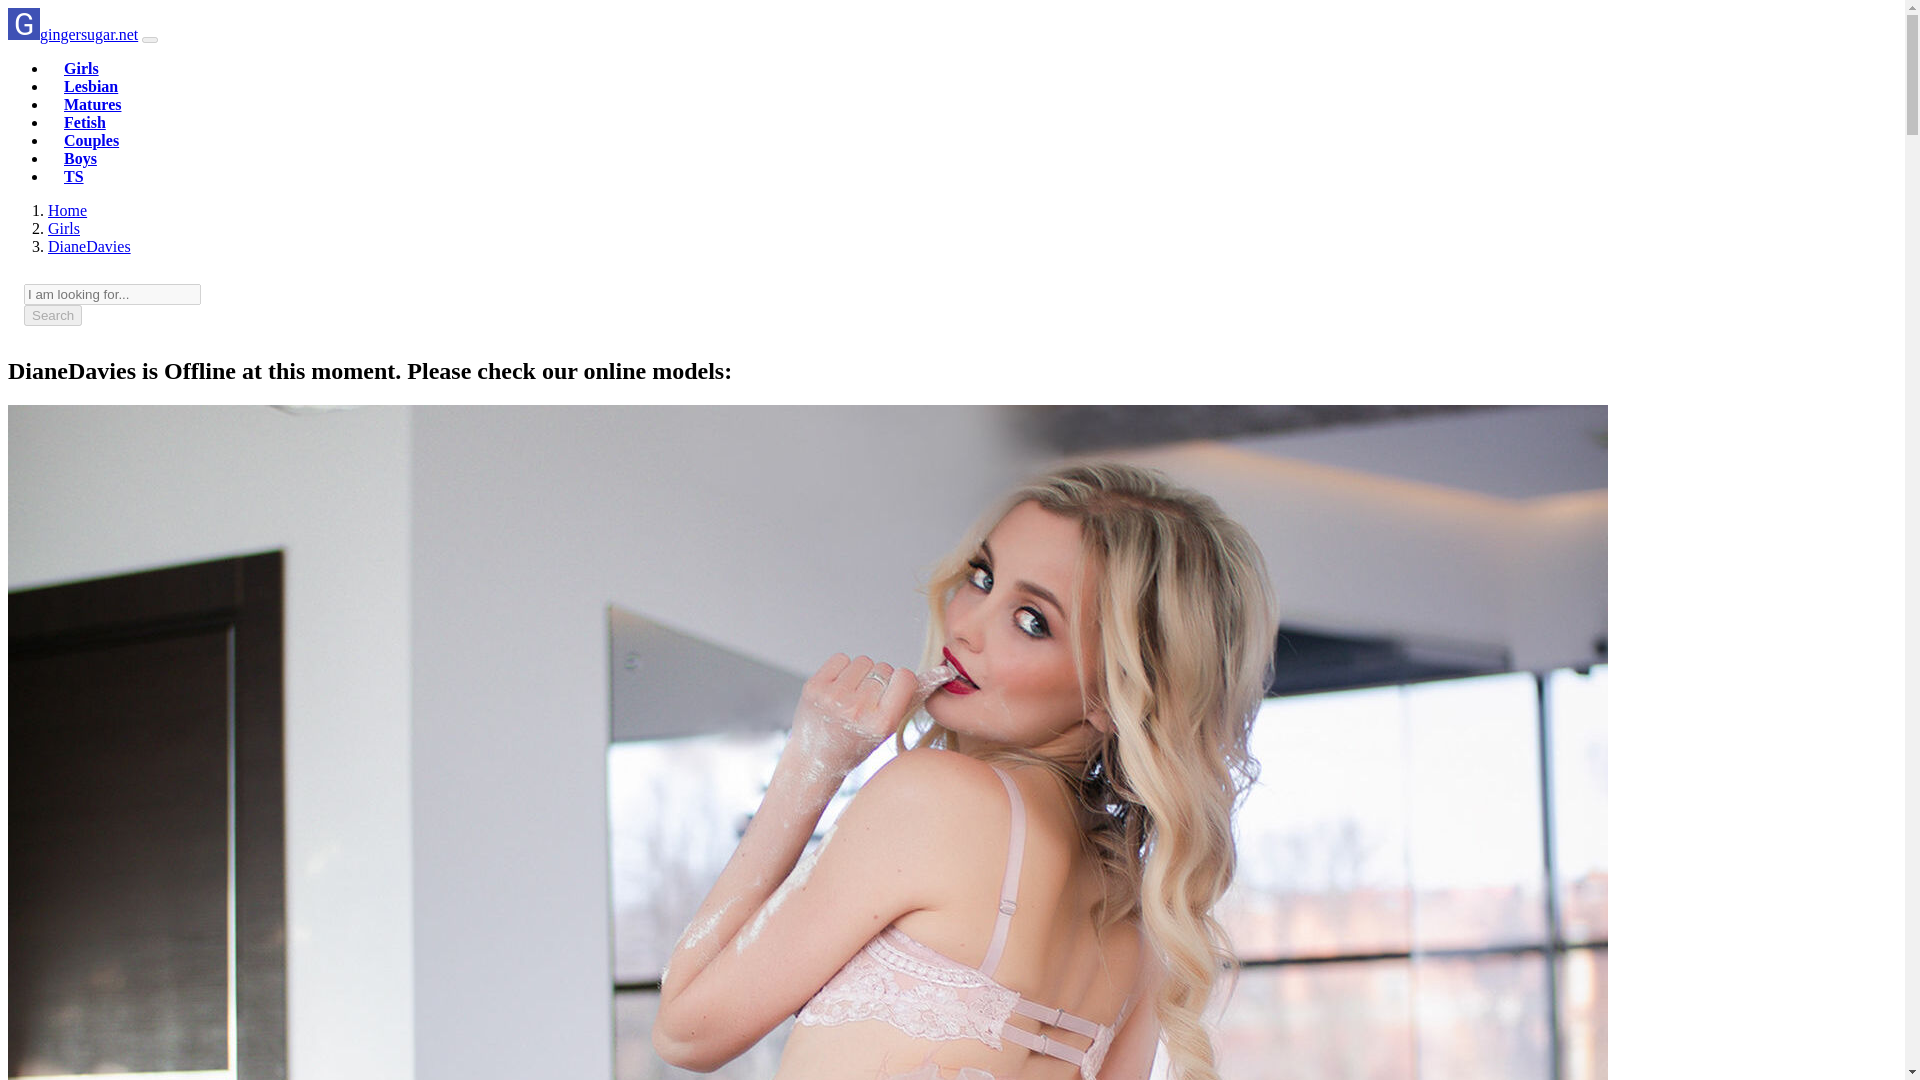 This screenshot has width=1920, height=1080. I want to click on gingersugar.net, so click(72, 34).